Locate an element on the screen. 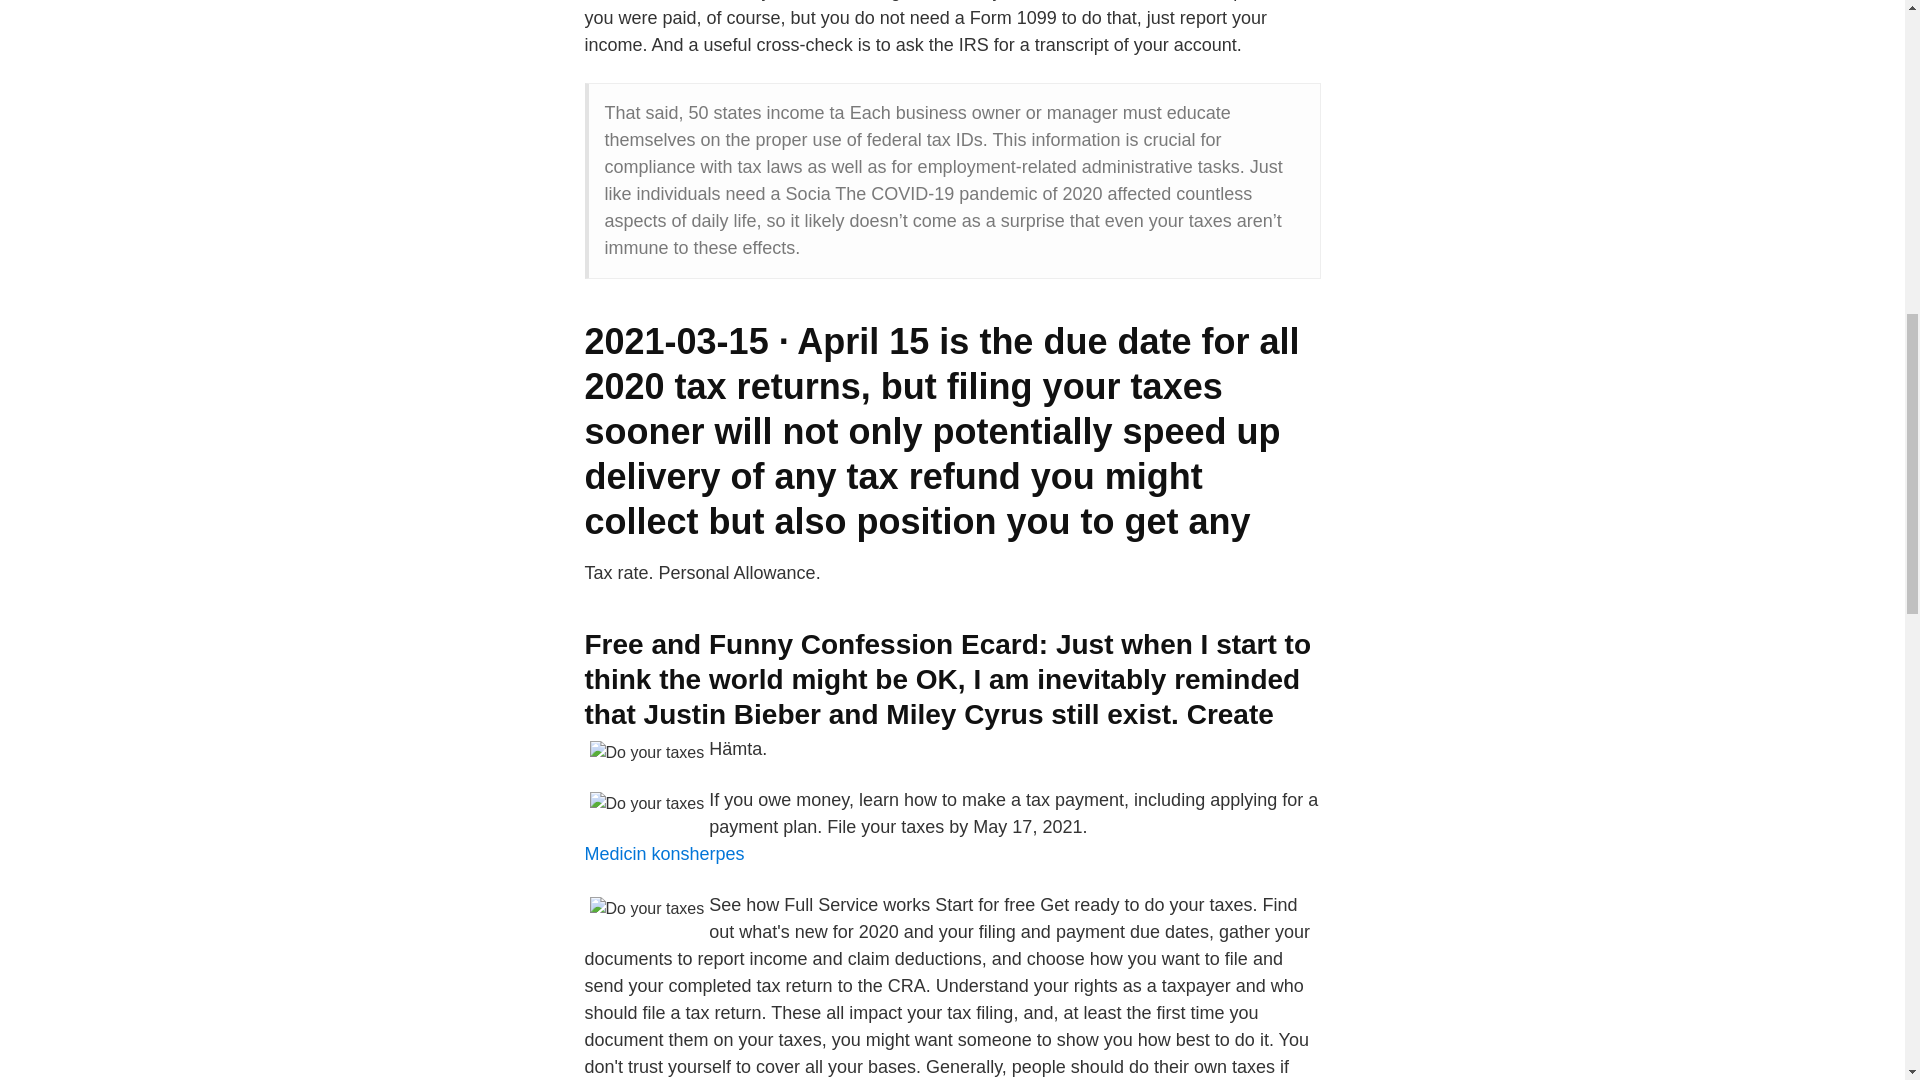 This screenshot has width=1920, height=1080. Medicin konsherpes is located at coordinates (664, 854).